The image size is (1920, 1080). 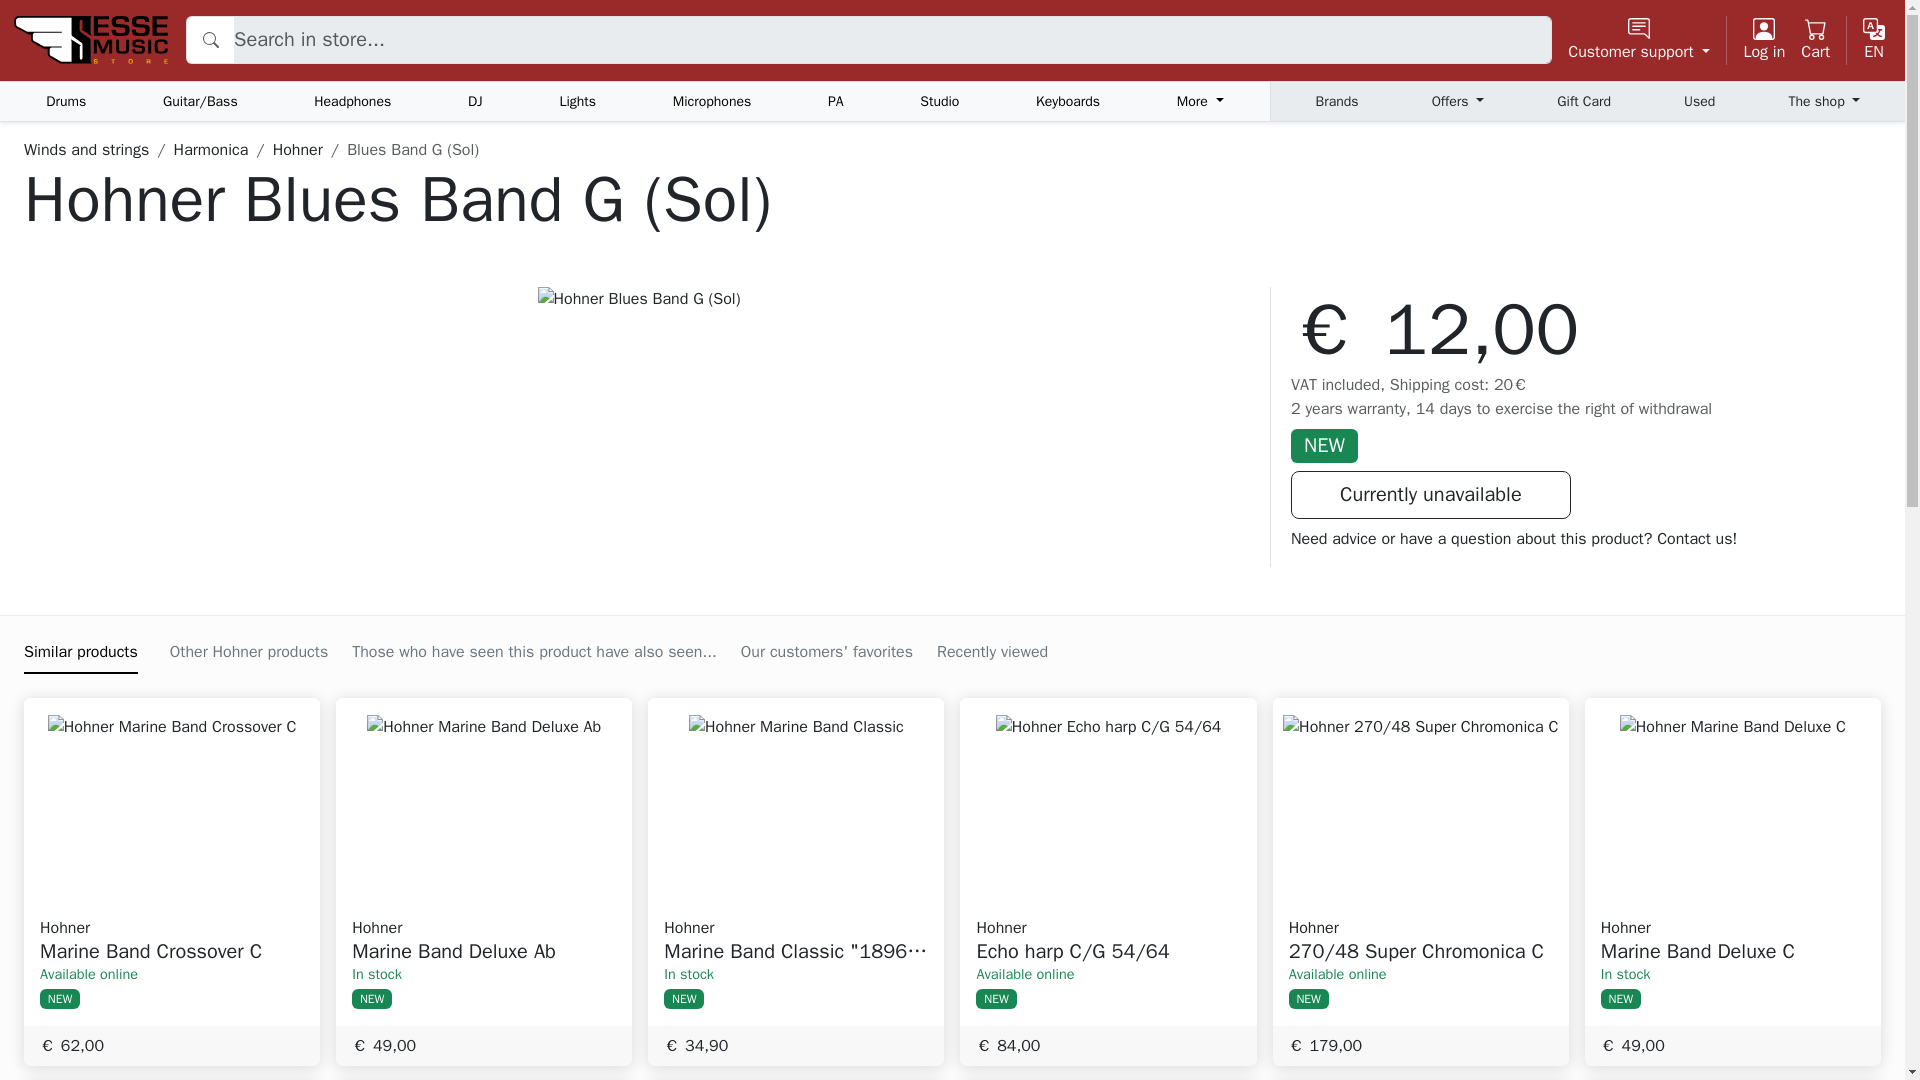 What do you see at coordinates (1458, 101) in the screenshot?
I see `Offers` at bounding box center [1458, 101].